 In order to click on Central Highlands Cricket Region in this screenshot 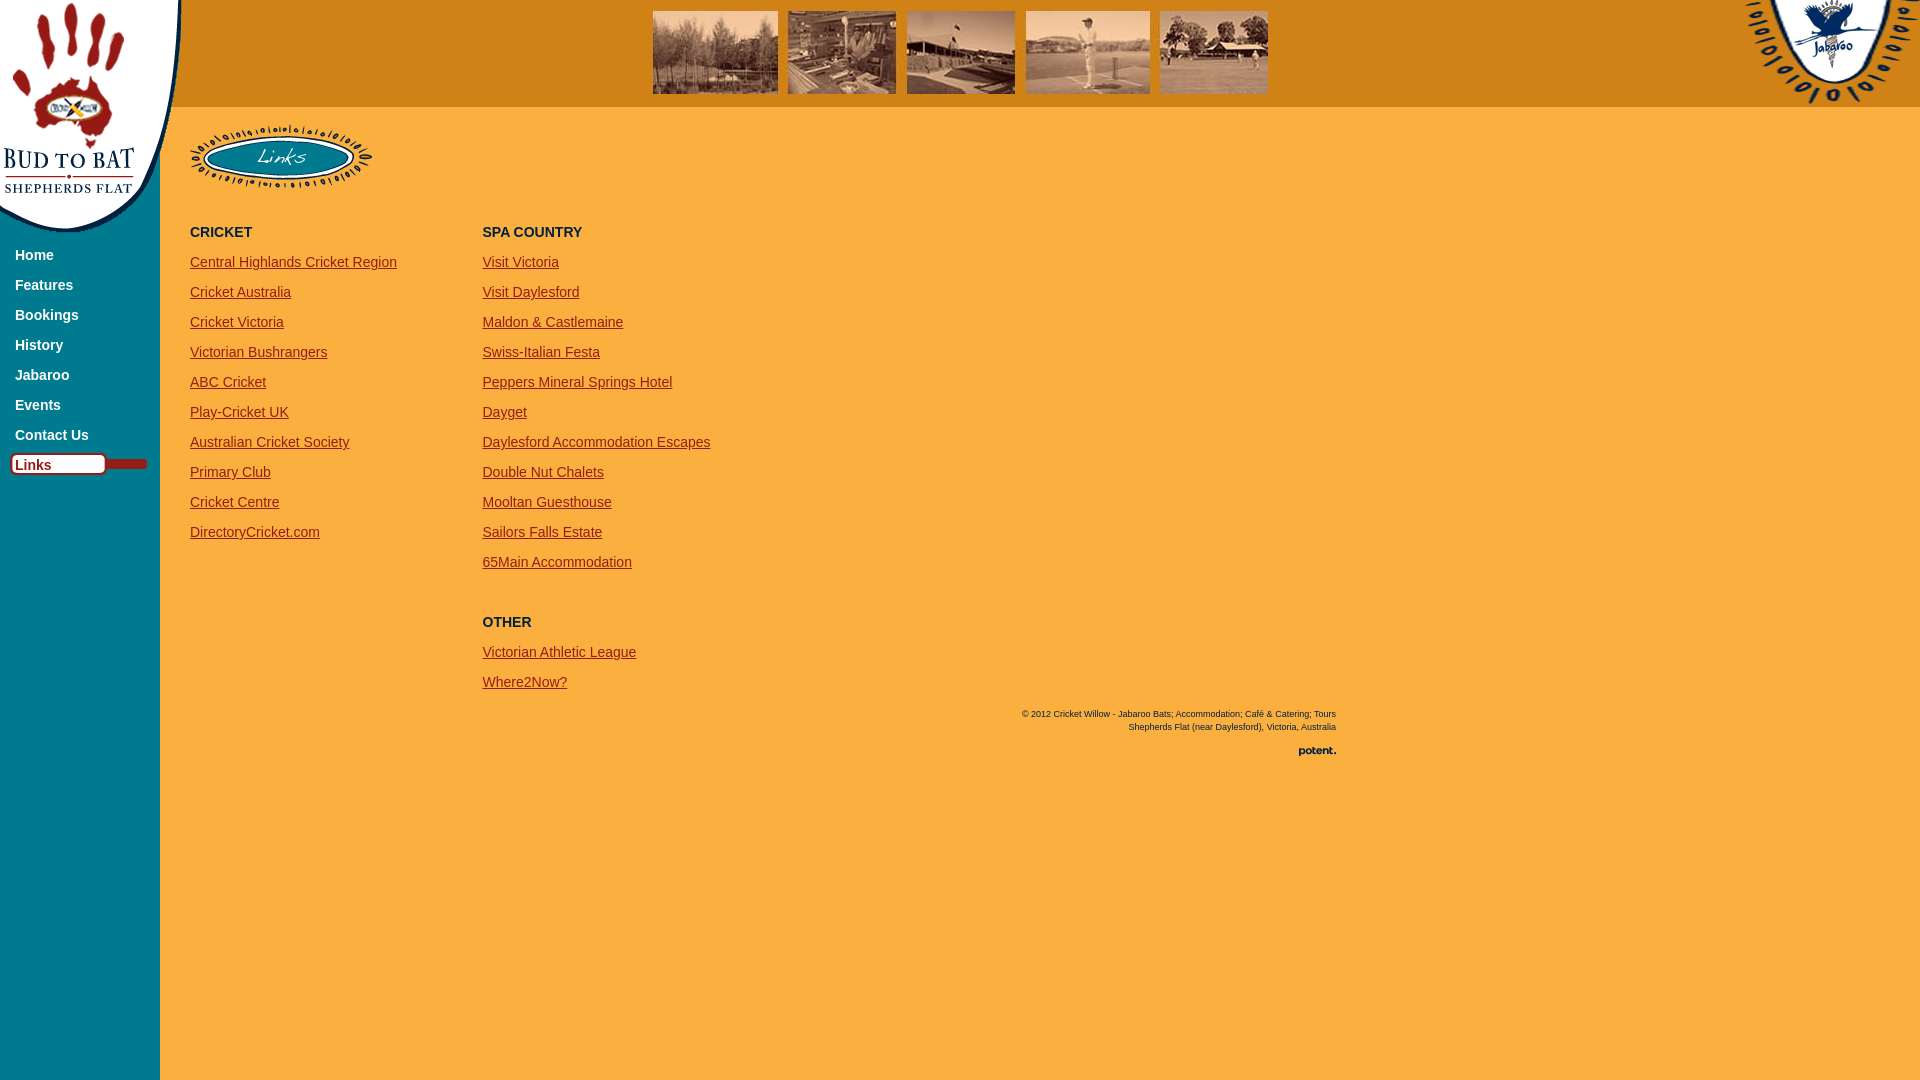, I will do `click(294, 262)`.